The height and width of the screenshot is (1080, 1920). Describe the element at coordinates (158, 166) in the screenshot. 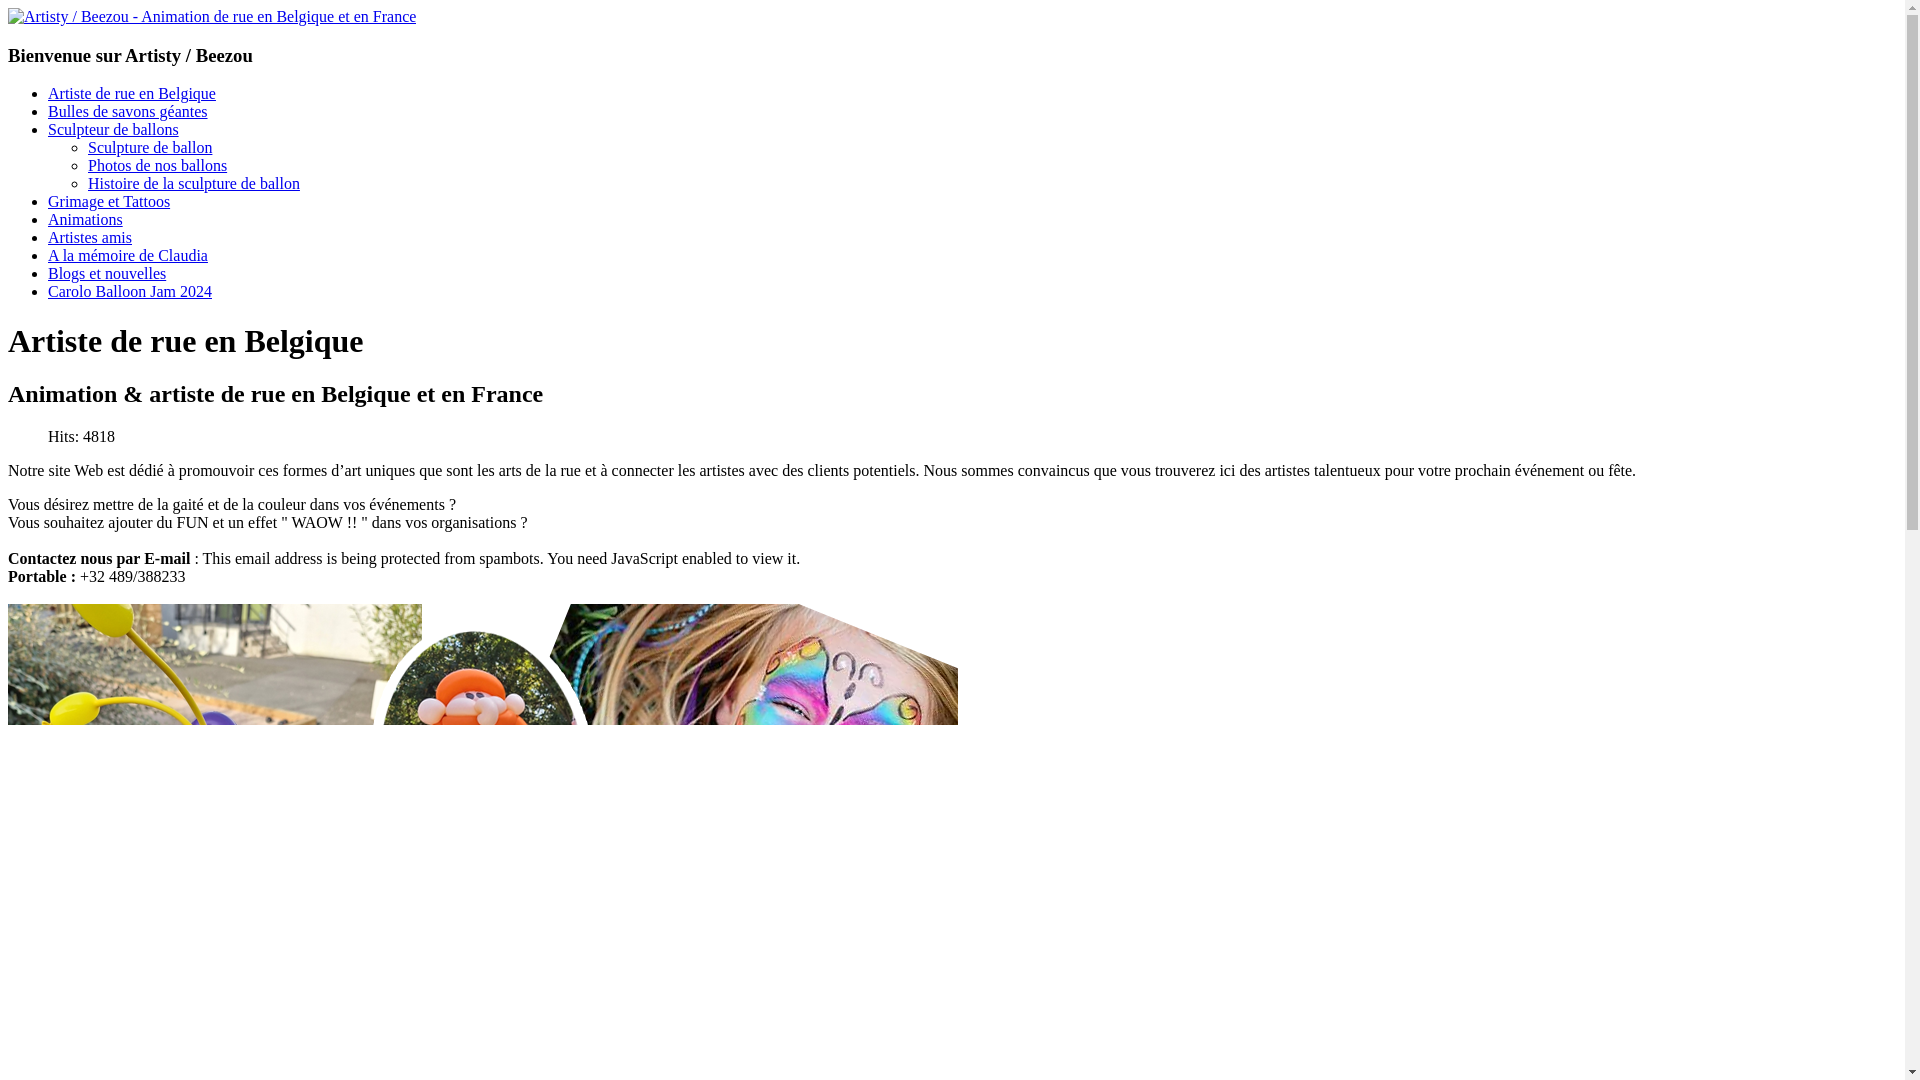

I see `Photos de nos ballons` at that location.